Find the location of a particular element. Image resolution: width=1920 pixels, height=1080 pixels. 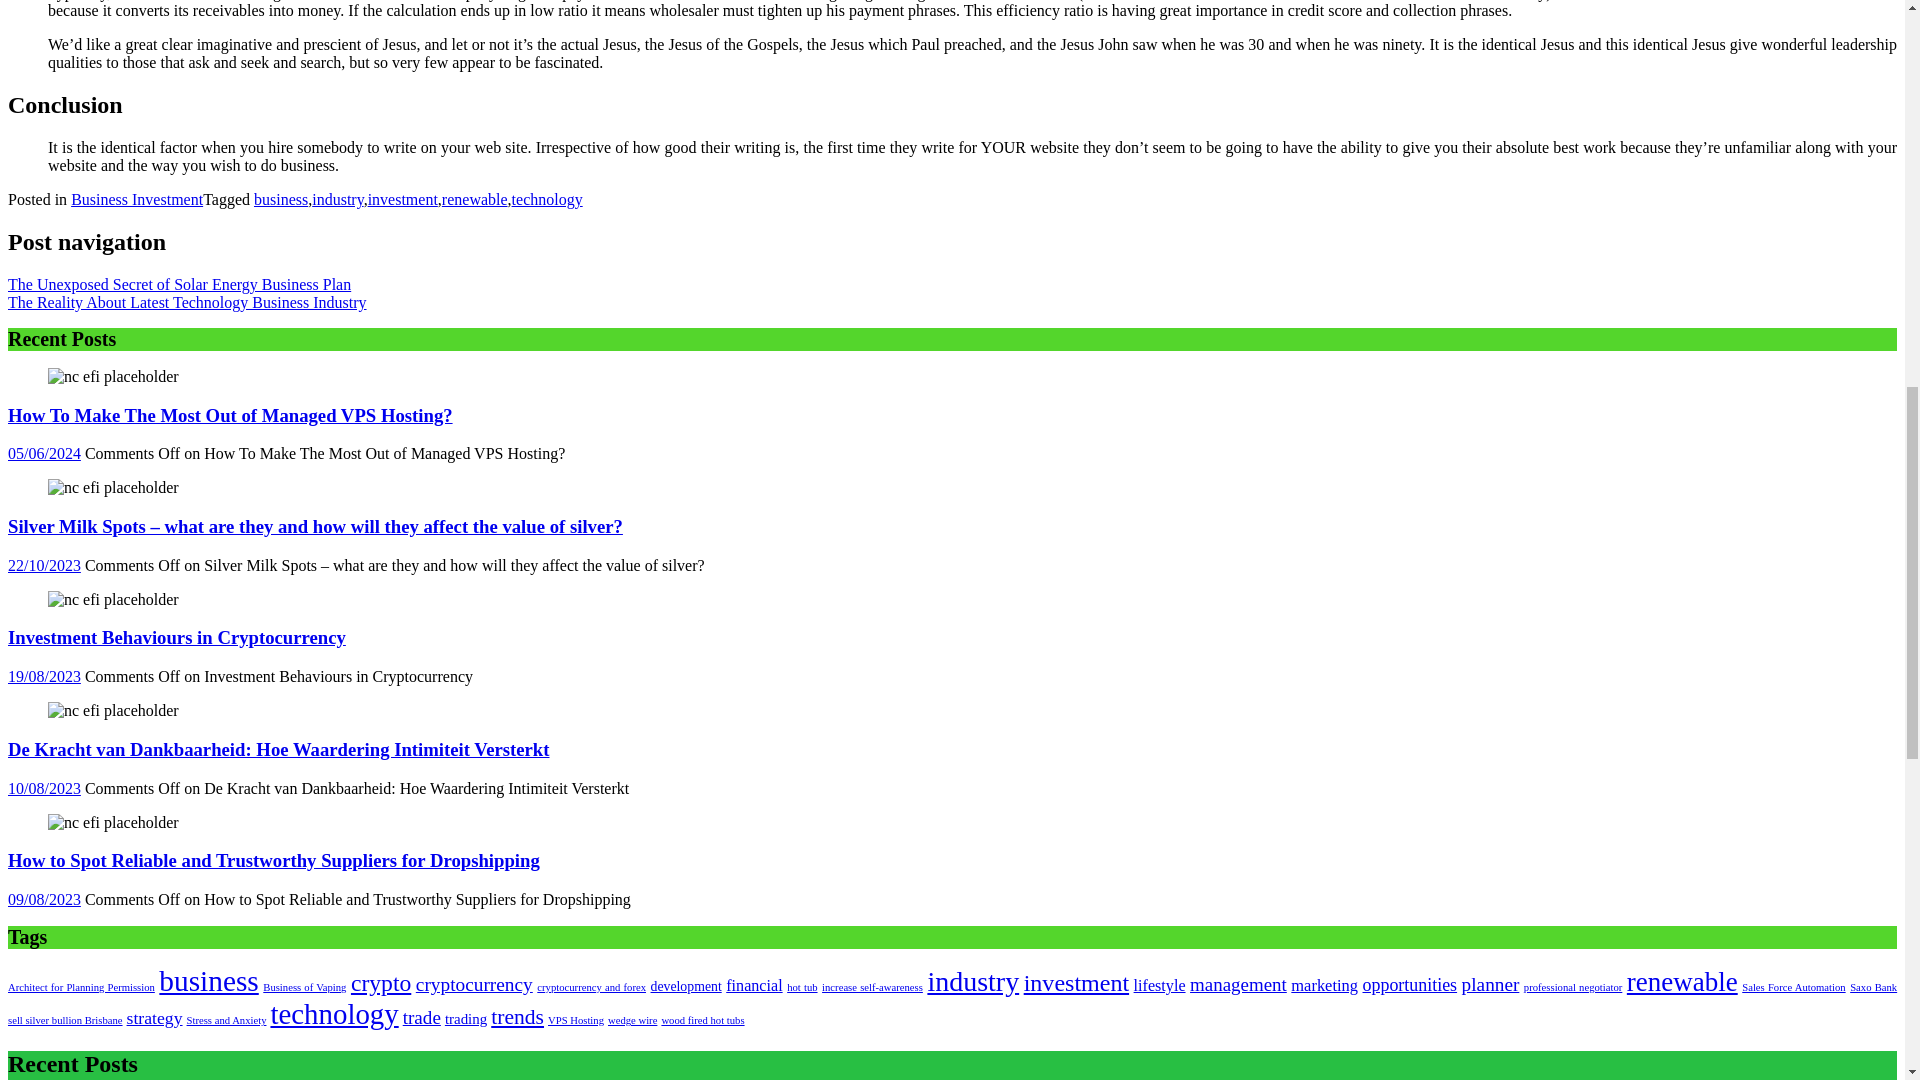

investment is located at coordinates (402, 200).